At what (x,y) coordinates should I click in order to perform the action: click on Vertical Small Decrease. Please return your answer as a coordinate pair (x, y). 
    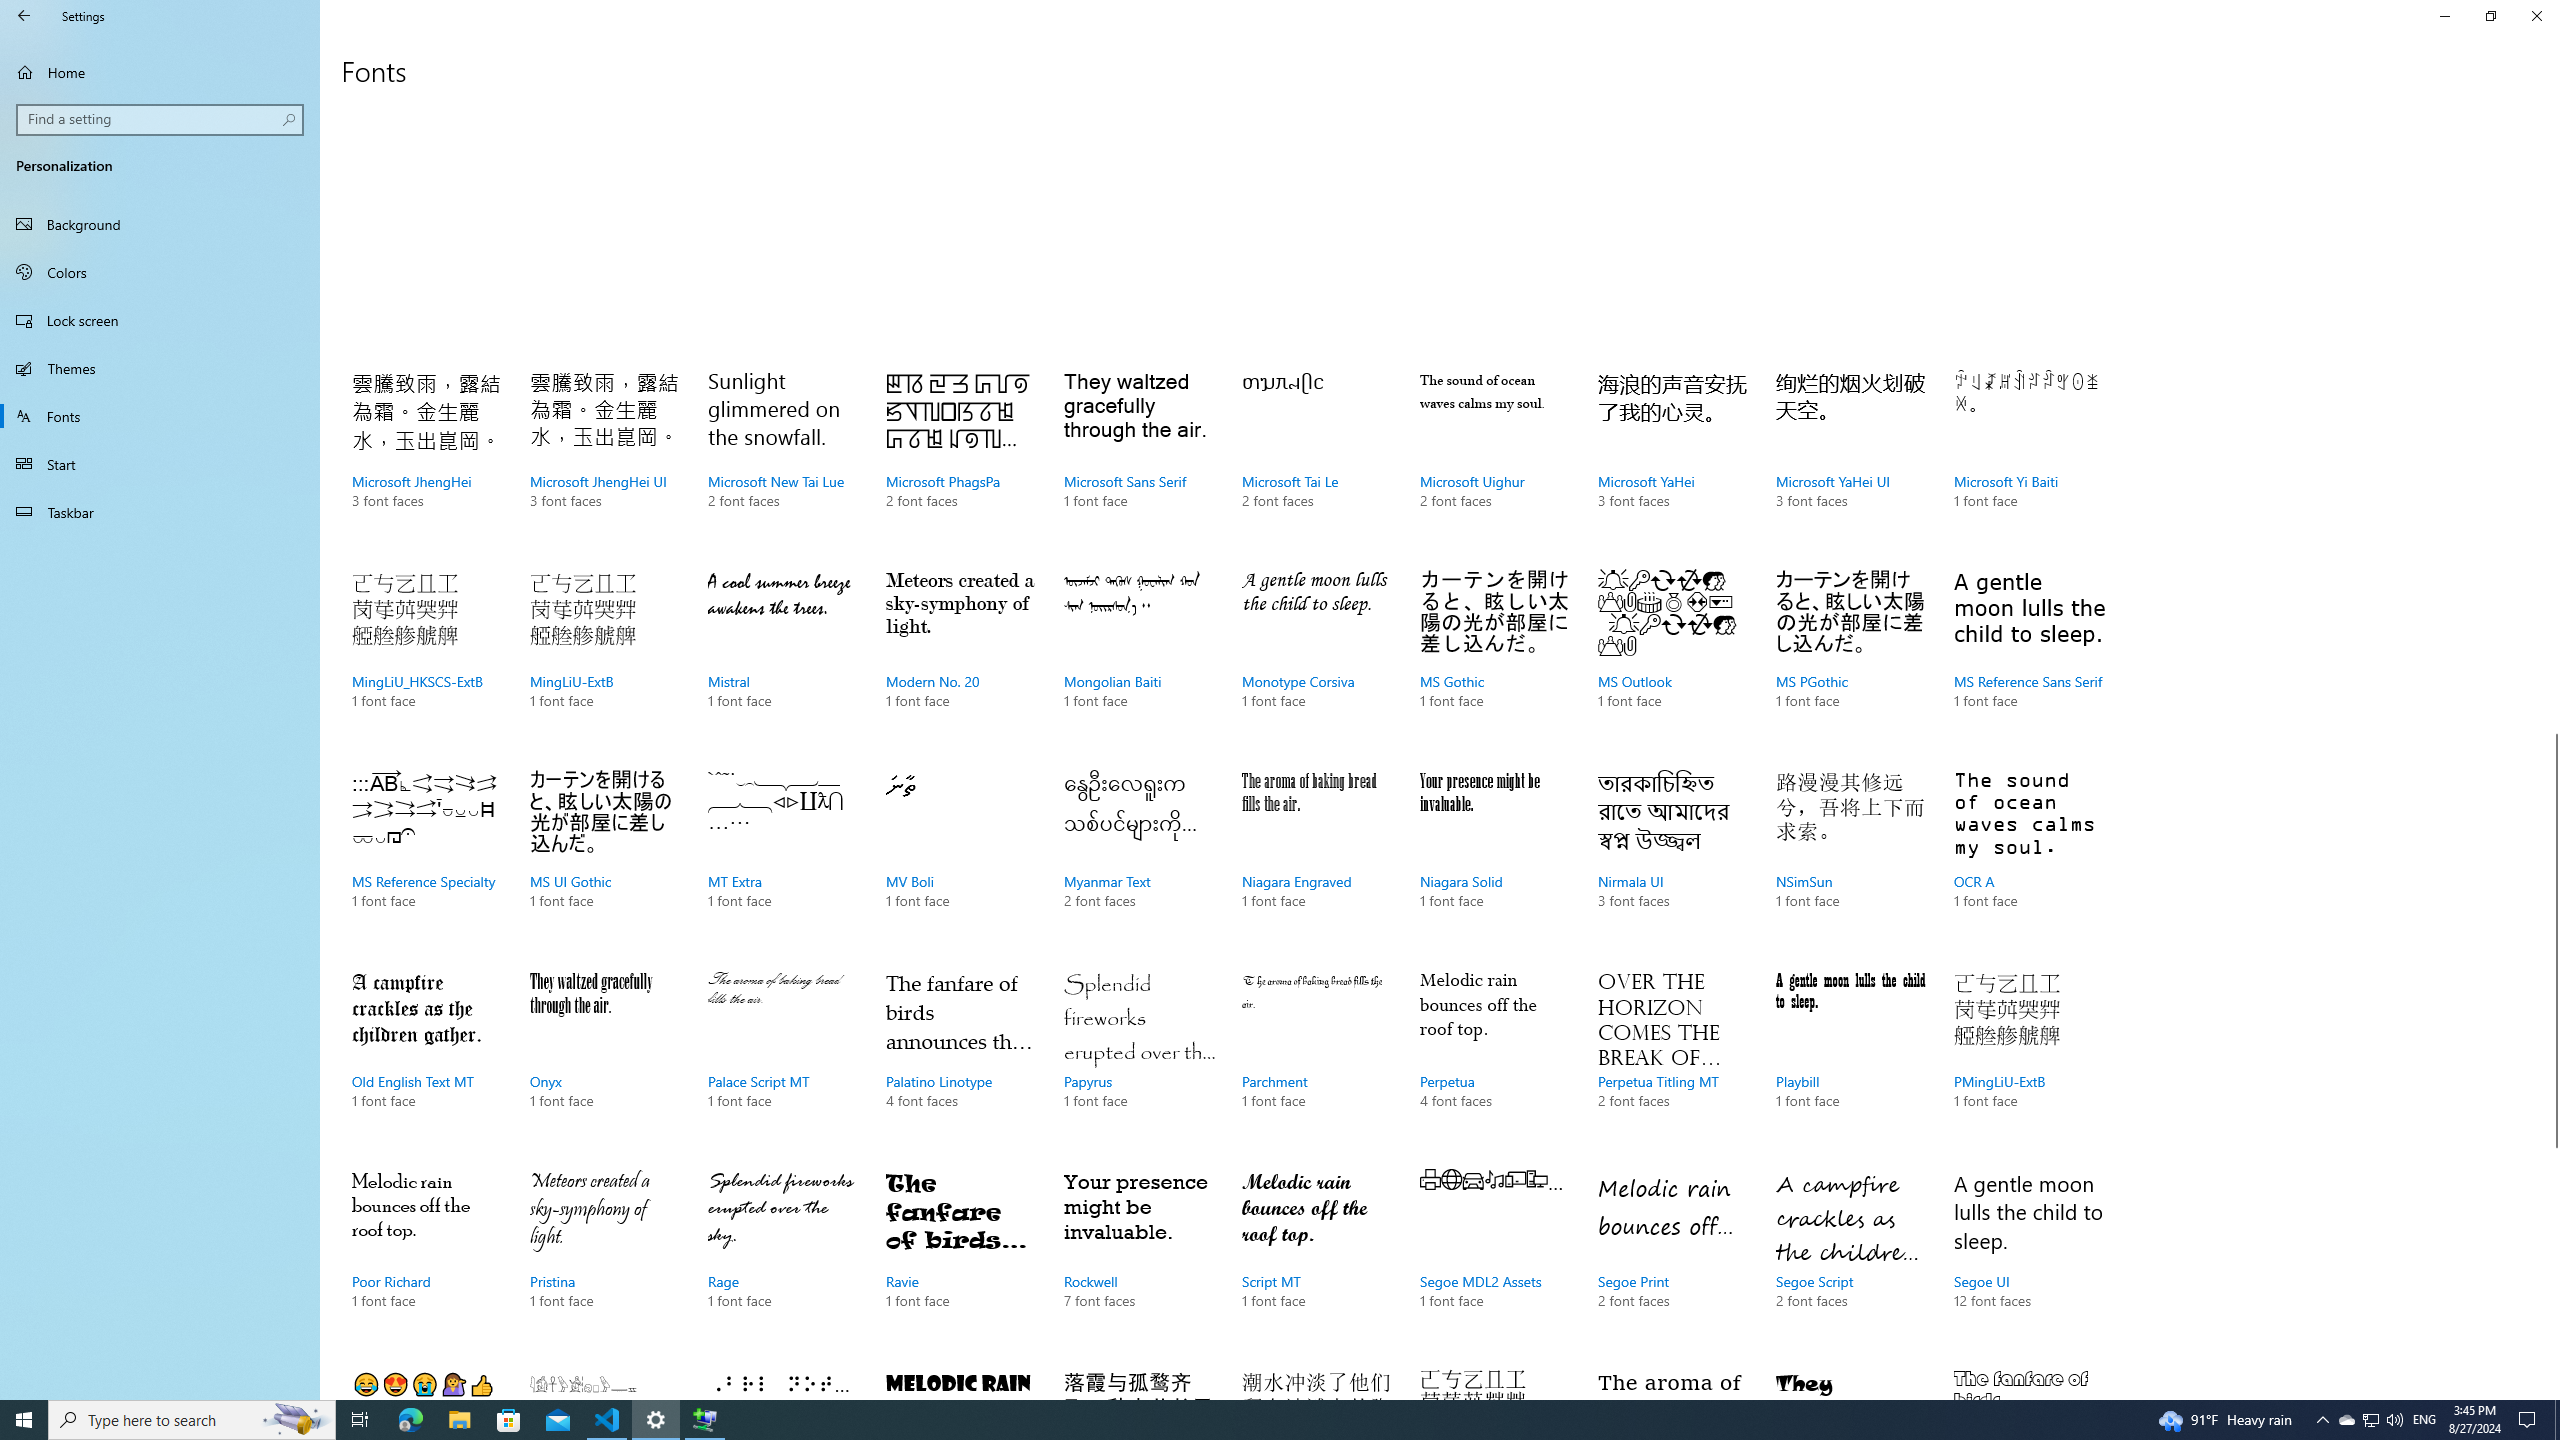
    Looking at the image, I should click on (2552, 104).